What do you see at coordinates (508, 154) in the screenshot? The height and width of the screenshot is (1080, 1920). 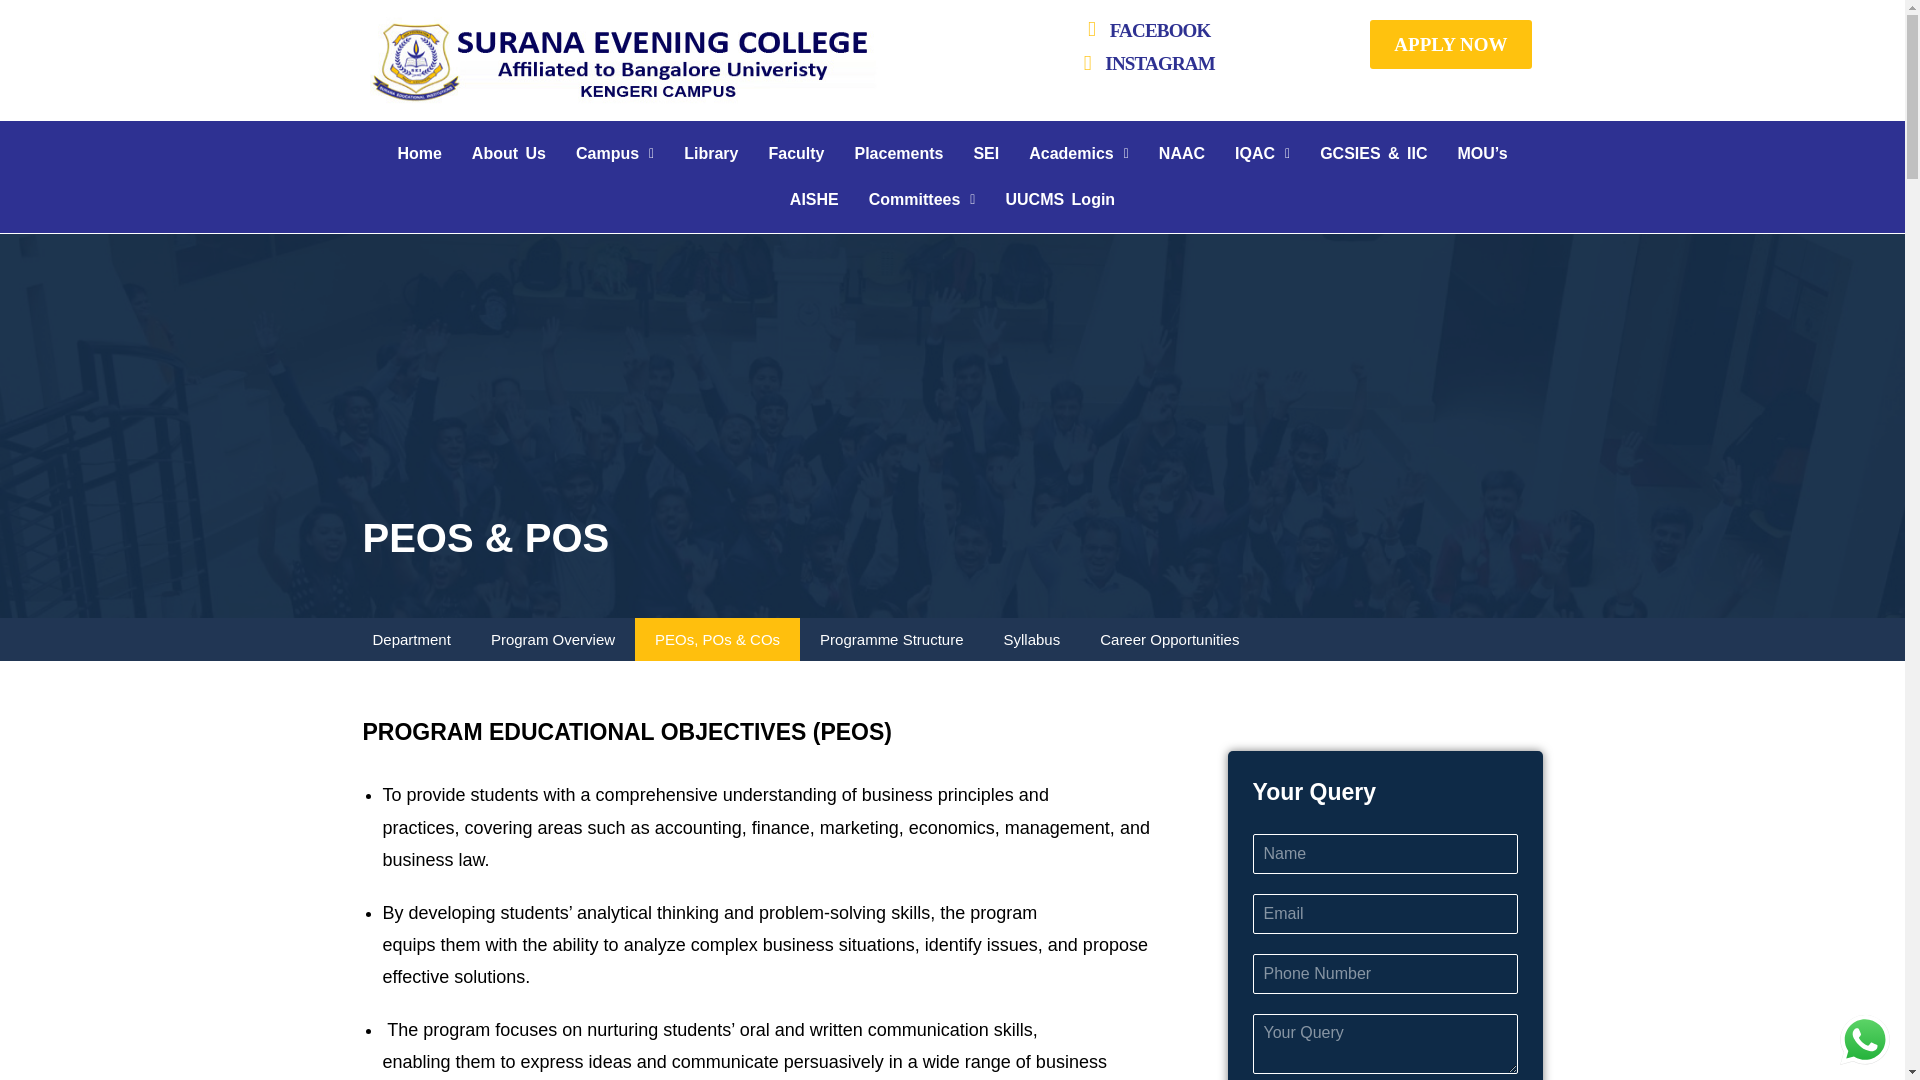 I see `About Us` at bounding box center [508, 154].